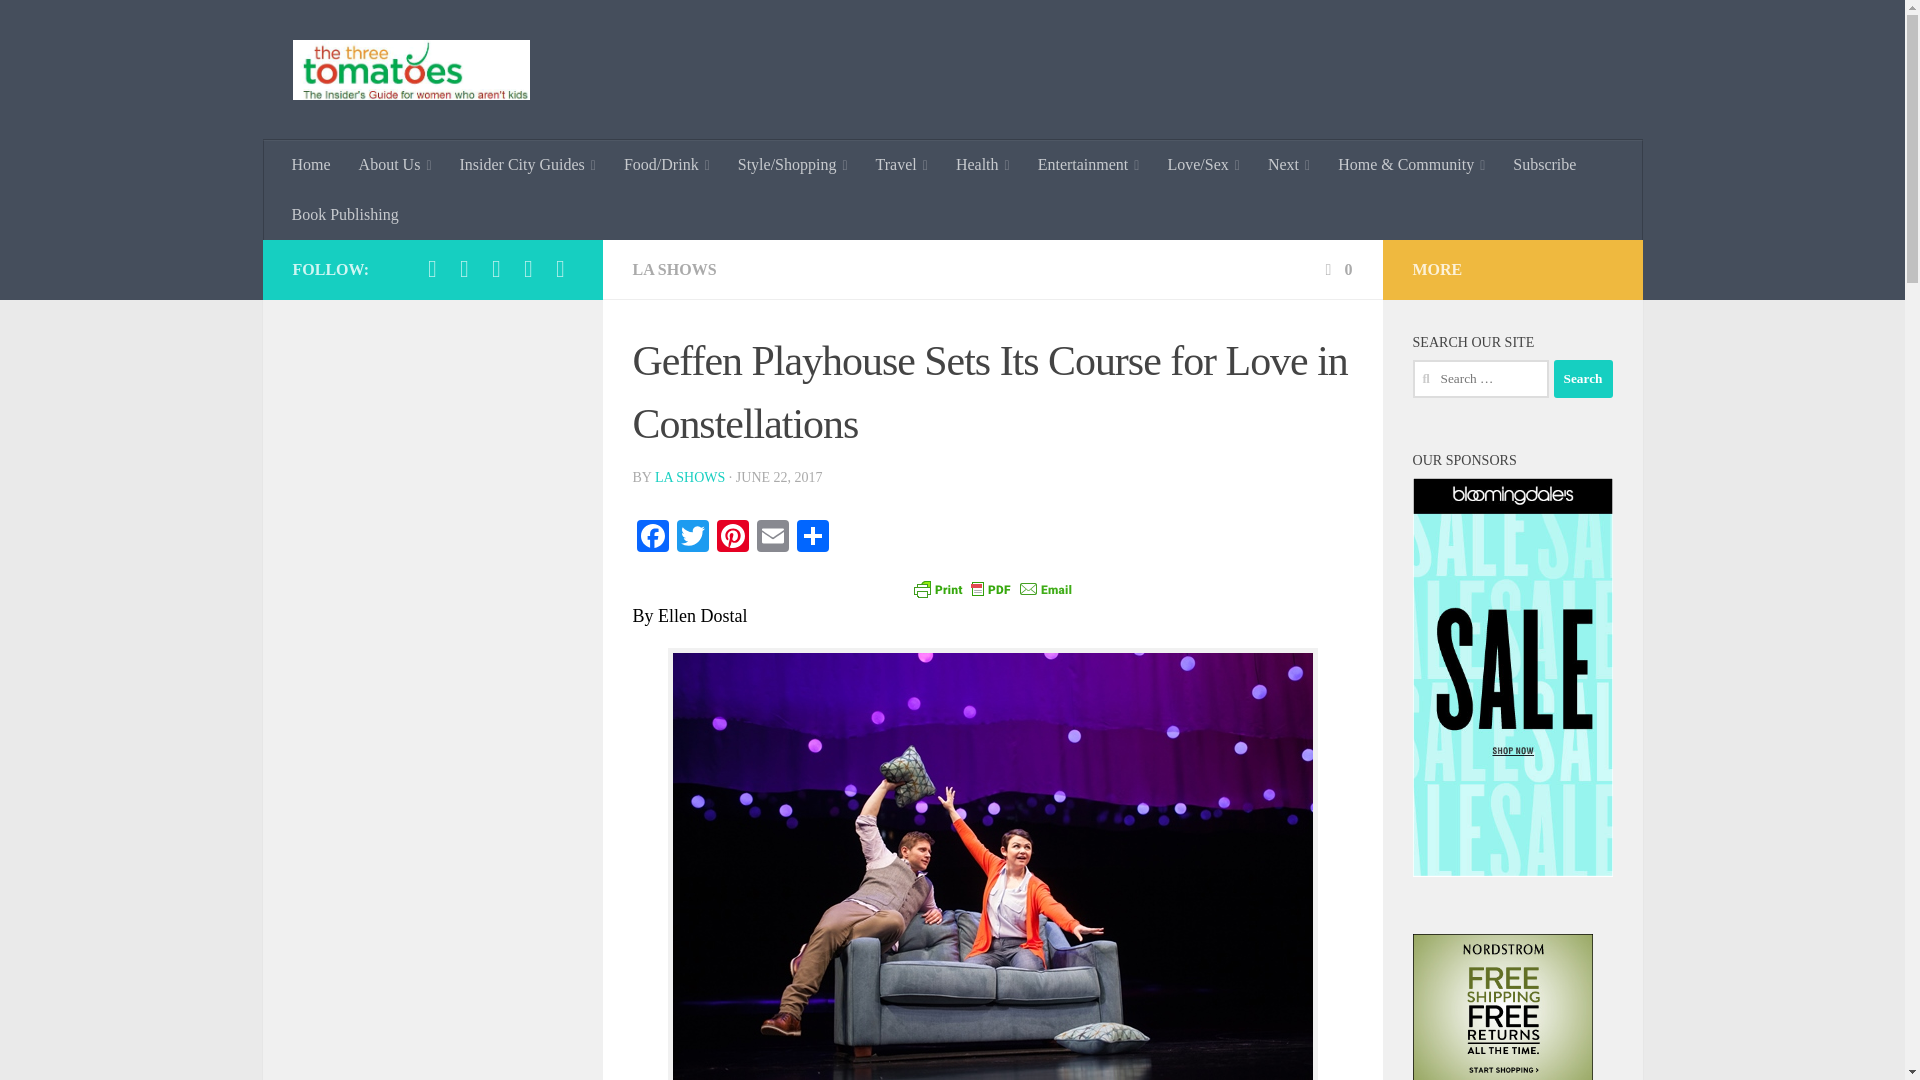 This screenshot has height=1080, width=1920. Describe the element at coordinates (652, 538) in the screenshot. I see `Facebook` at that location.